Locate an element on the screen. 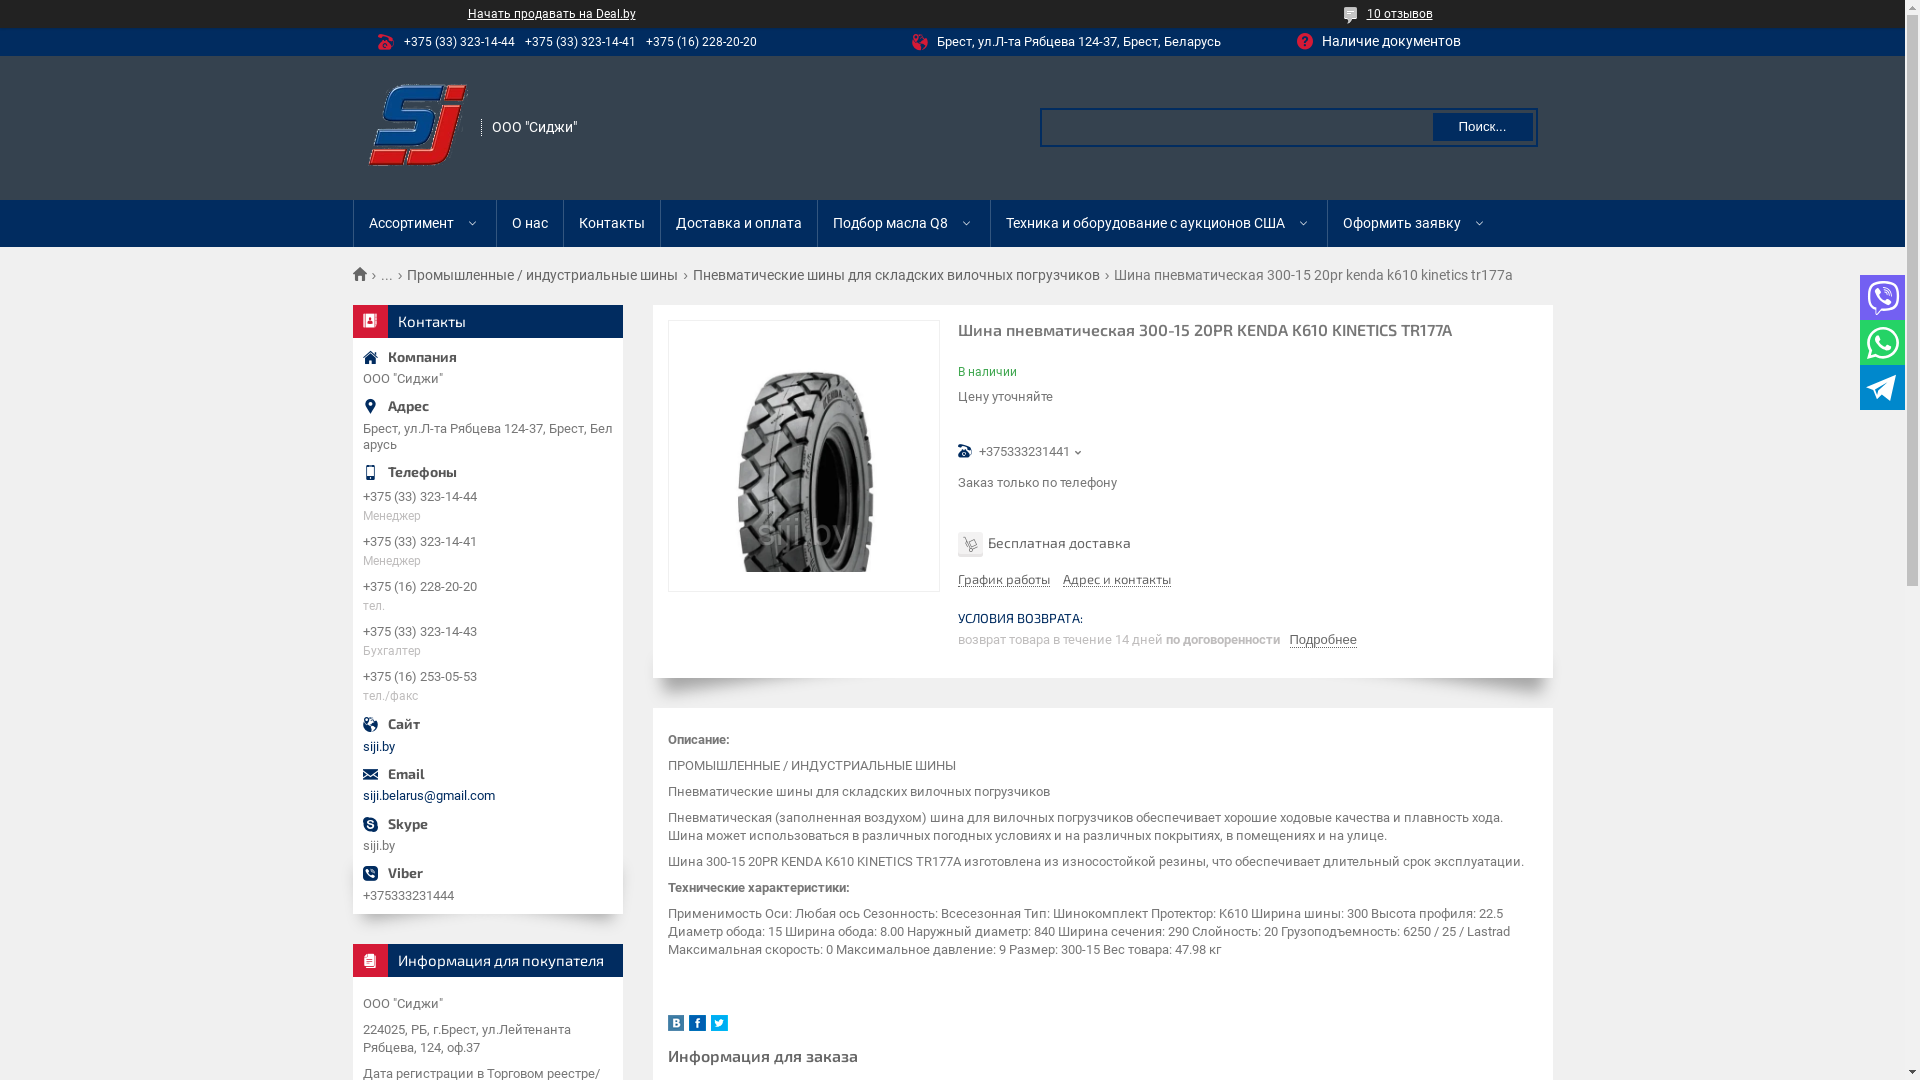  siji.belarus@gmail.com is located at coordinates (487, 796).